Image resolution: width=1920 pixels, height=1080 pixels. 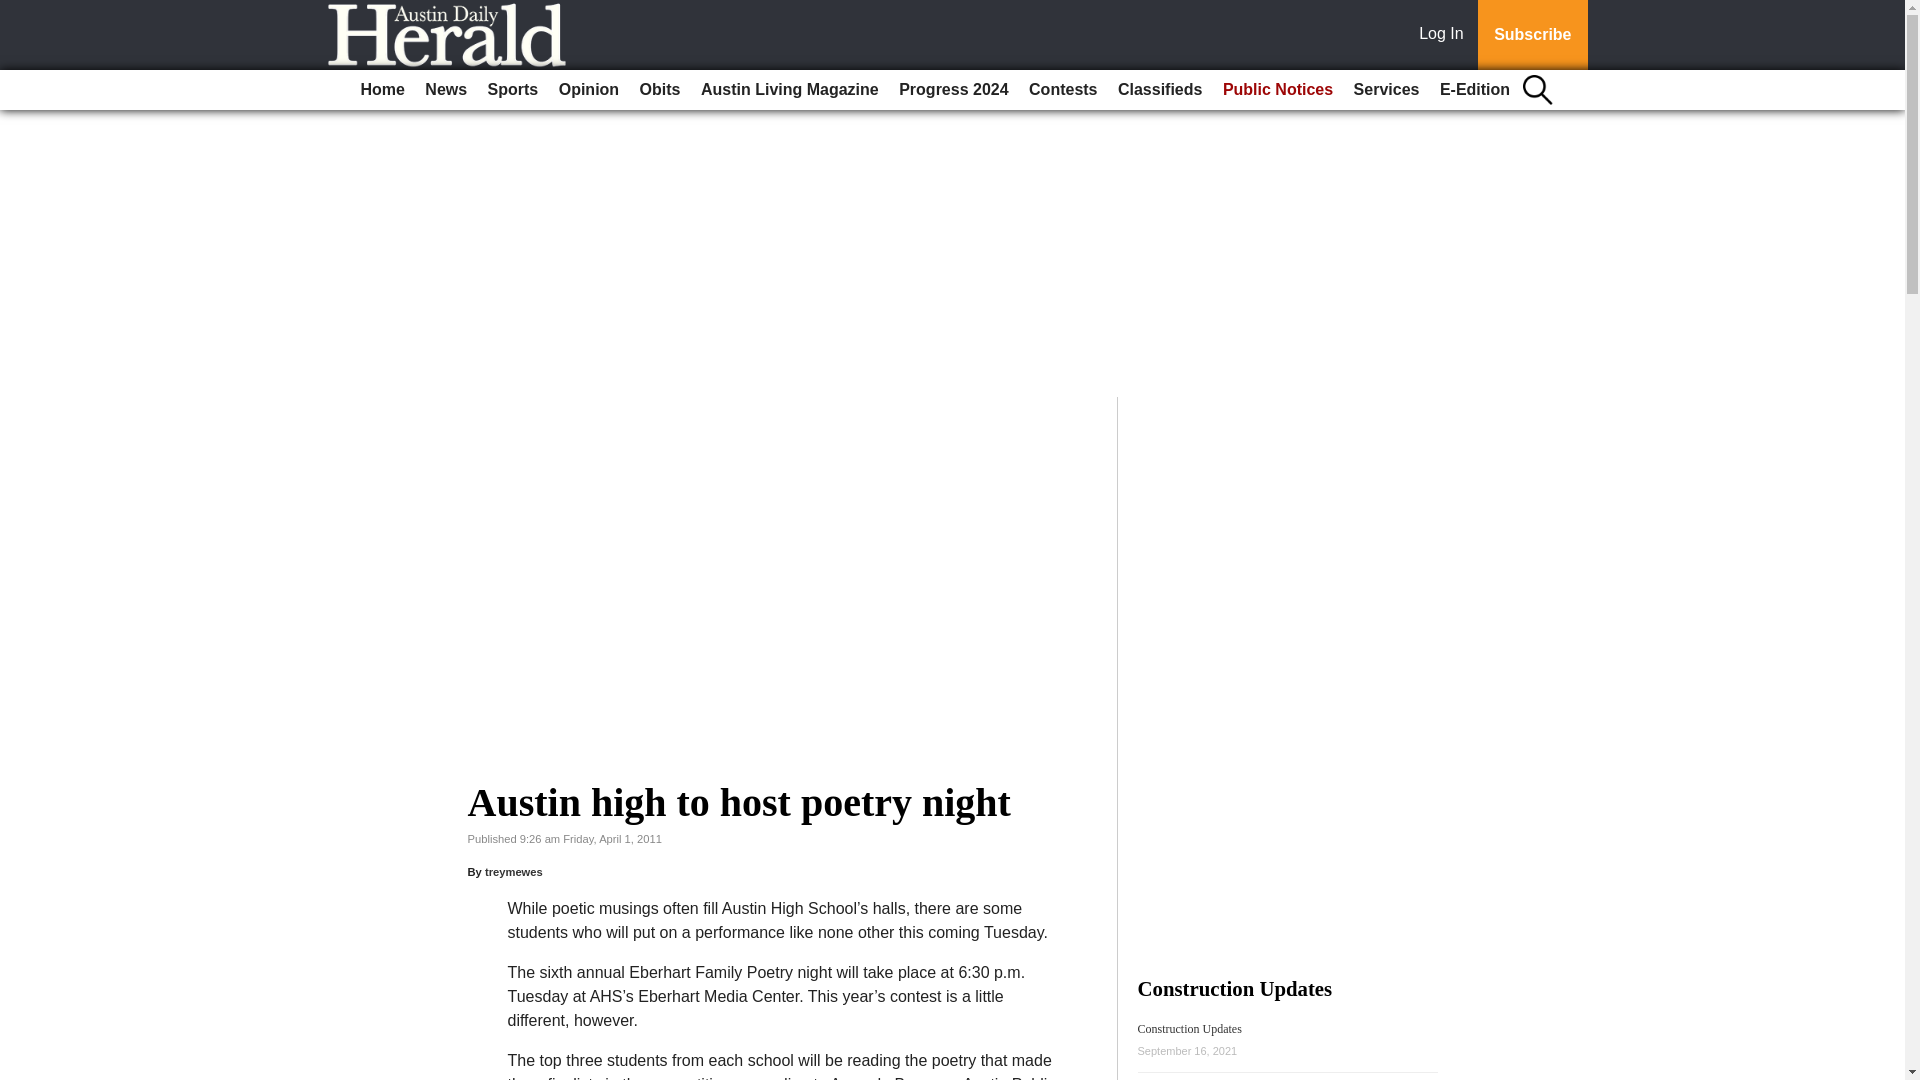 I want to click on Services, so click(x=1386, y=90).